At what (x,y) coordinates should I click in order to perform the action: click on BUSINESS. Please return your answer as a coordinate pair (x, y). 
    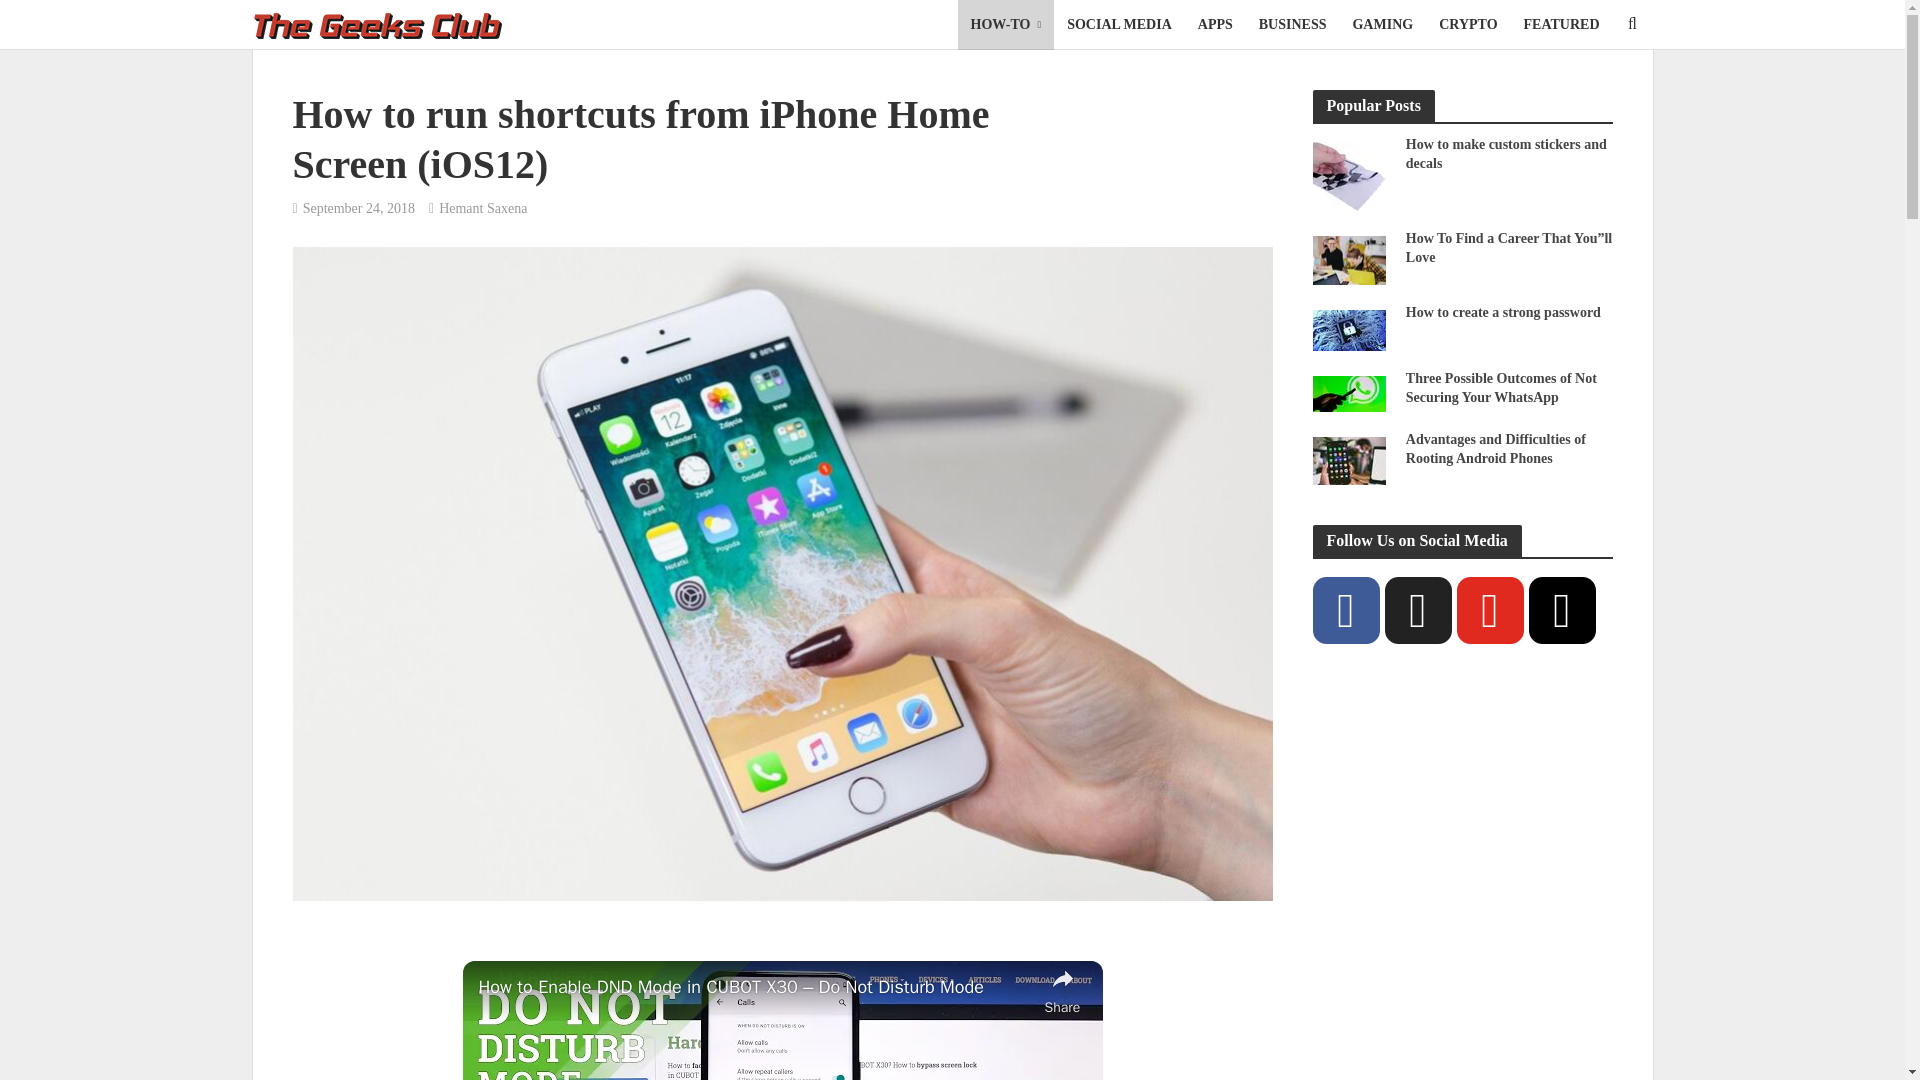
    Looking at the image, I should click on (1293, 24).